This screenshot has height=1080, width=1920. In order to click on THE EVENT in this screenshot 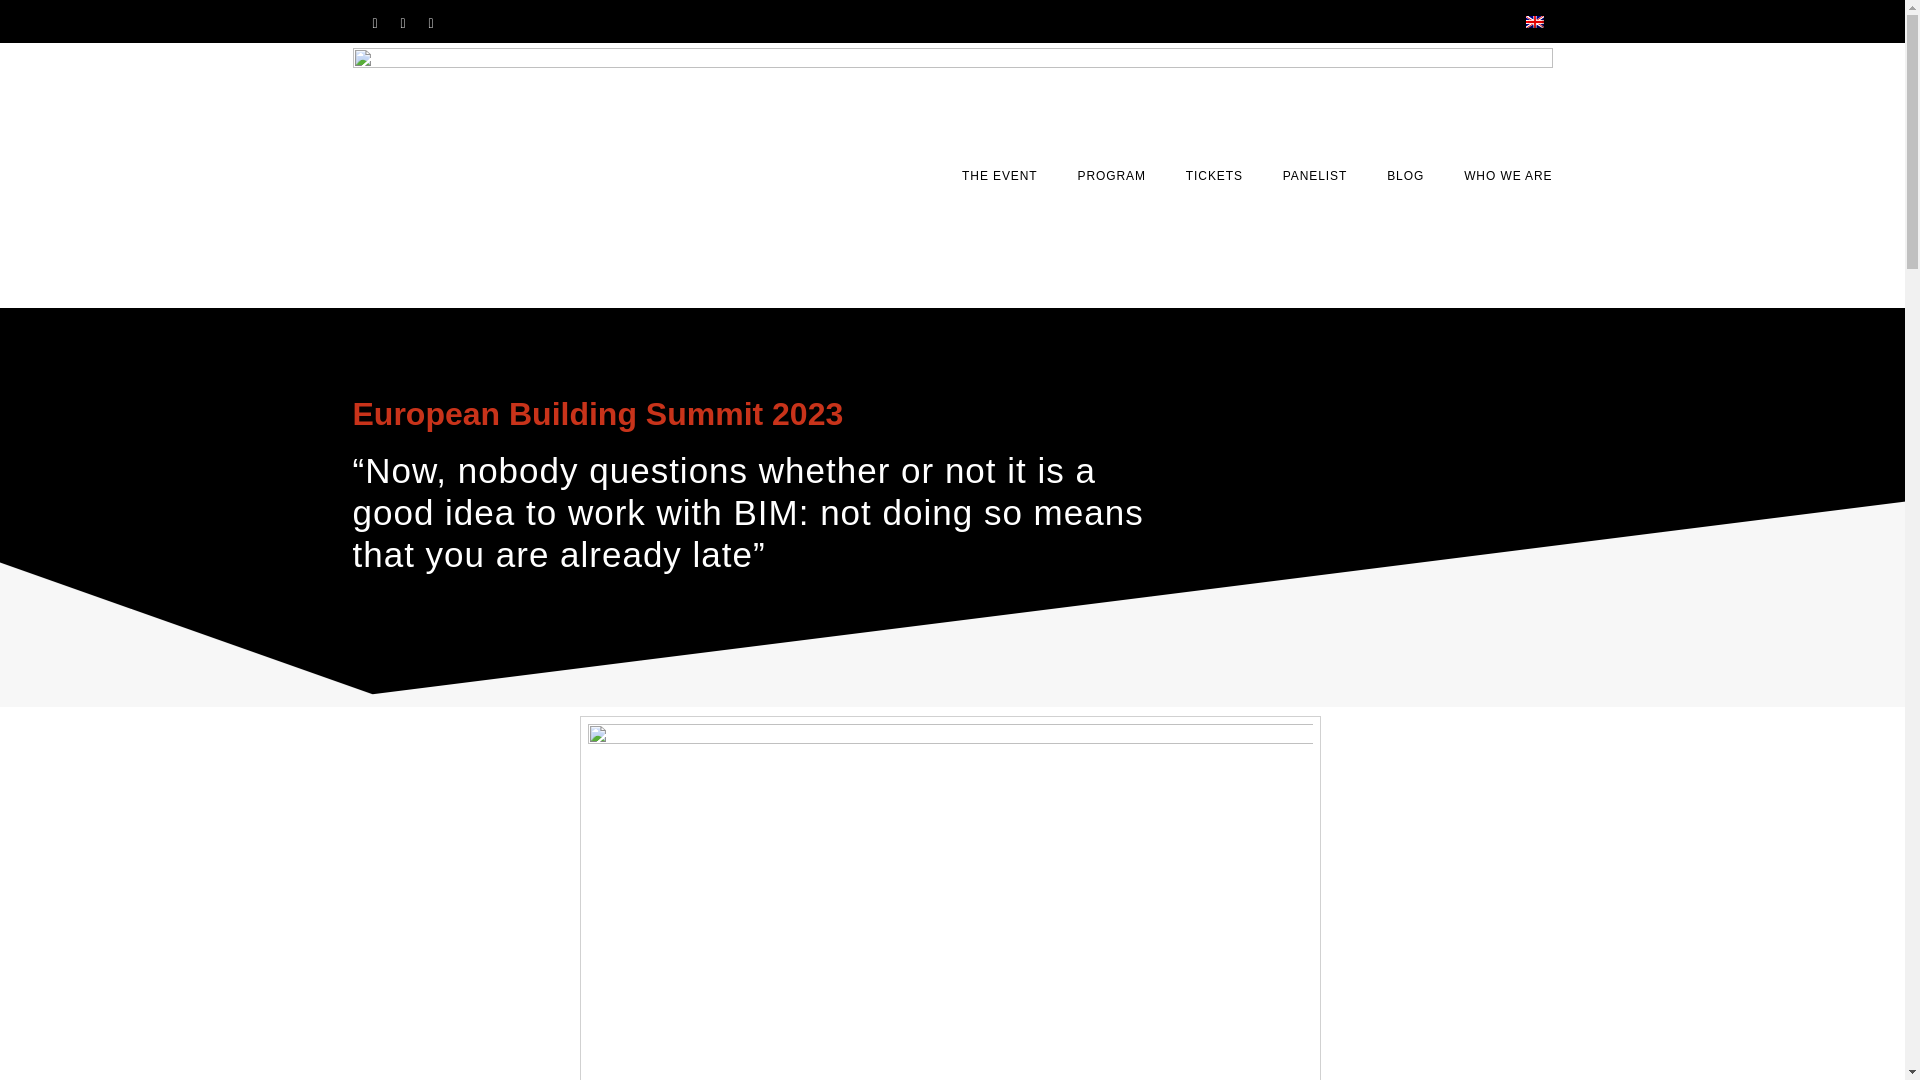, I will do `click(998, 176)`.